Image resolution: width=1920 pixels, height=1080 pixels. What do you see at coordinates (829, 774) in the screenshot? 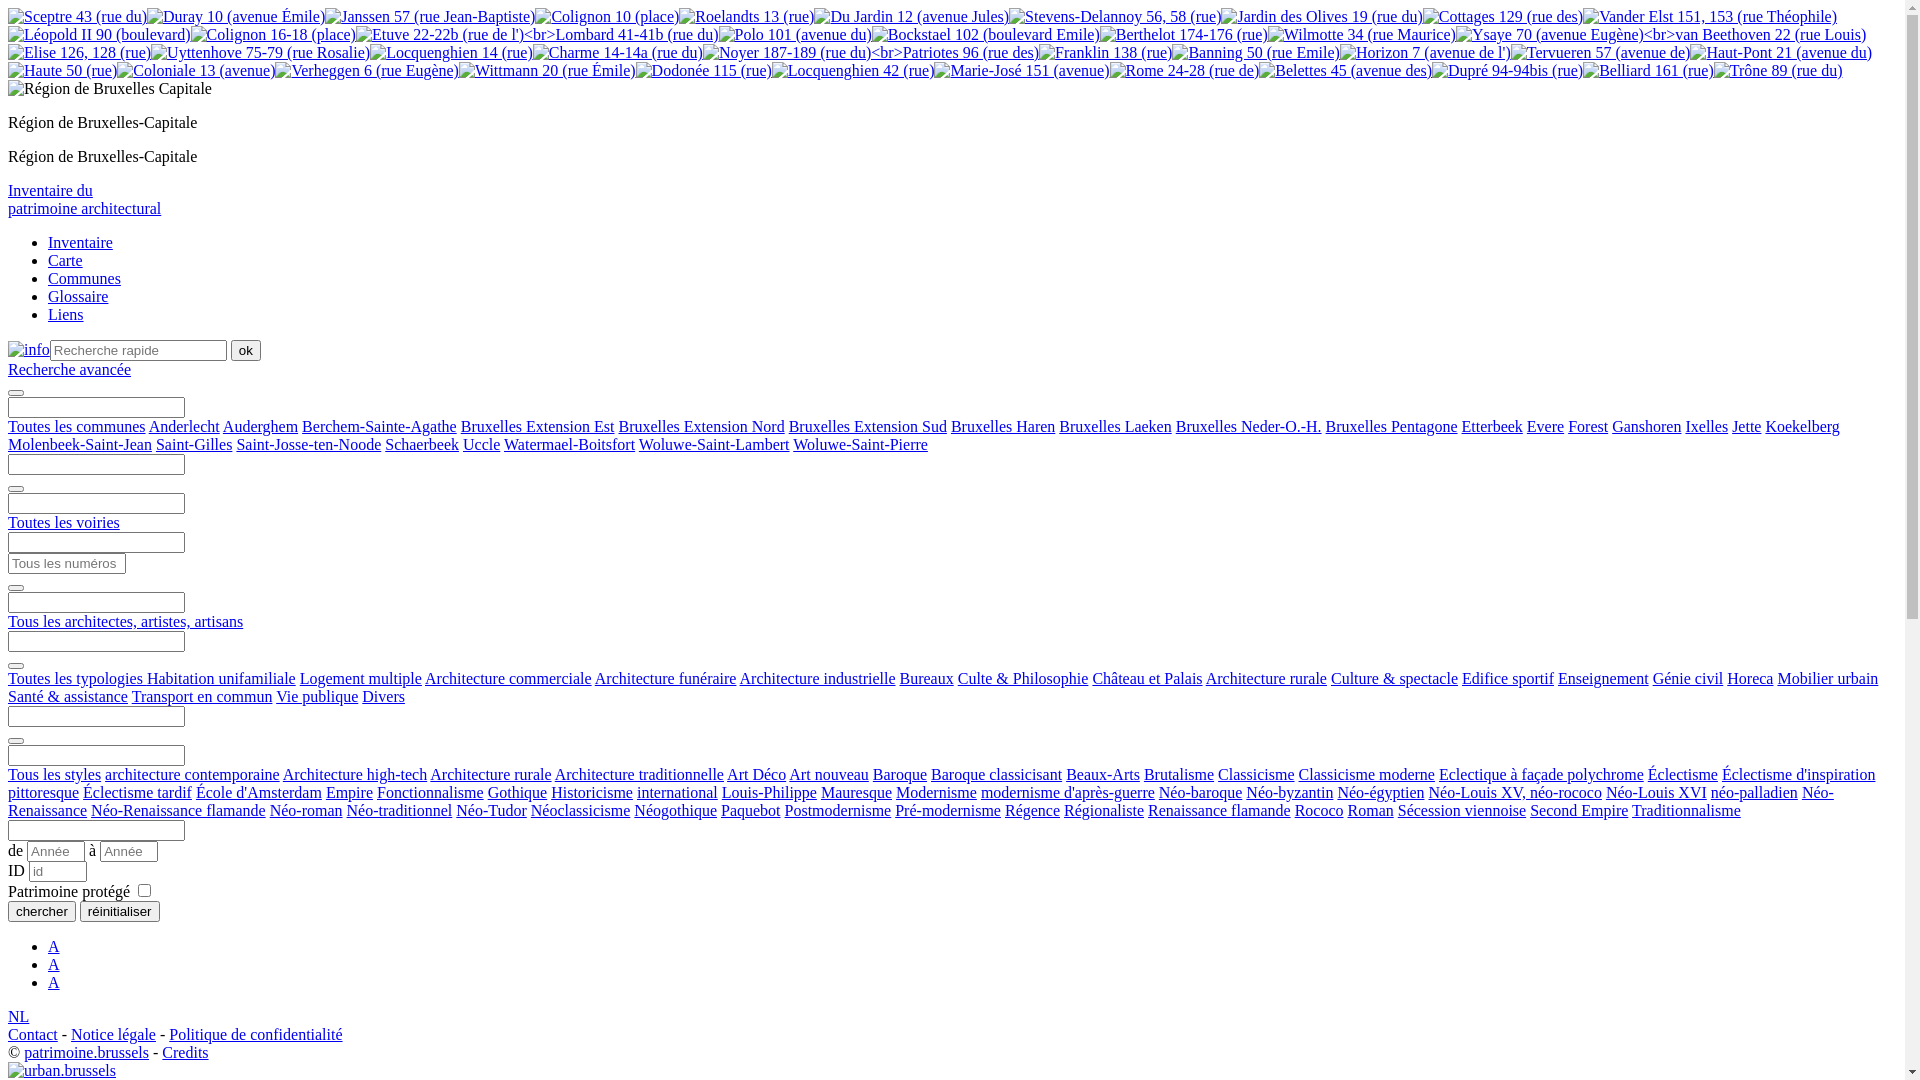
I see `Art nouveau` at bounding box center [829, 774].